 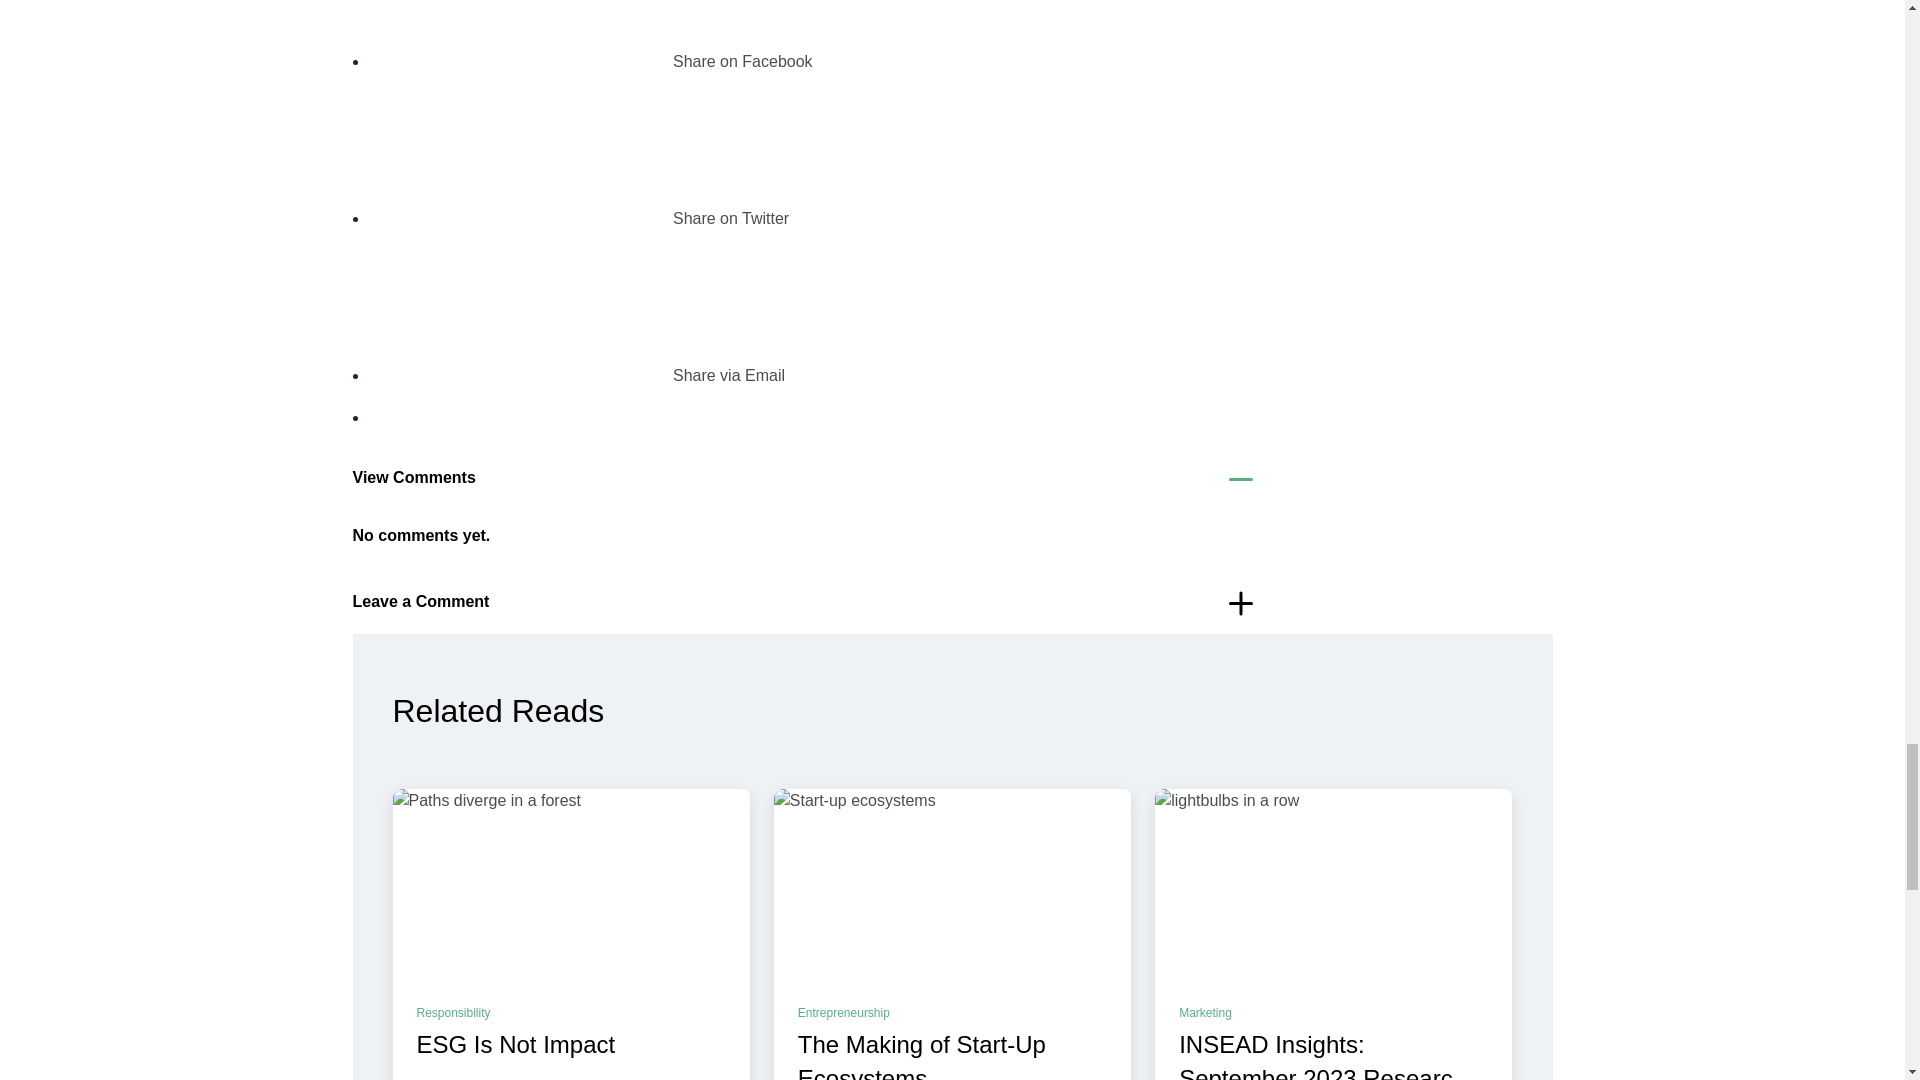 I want to click on Share on Twitter, so click(x=578, y=218).